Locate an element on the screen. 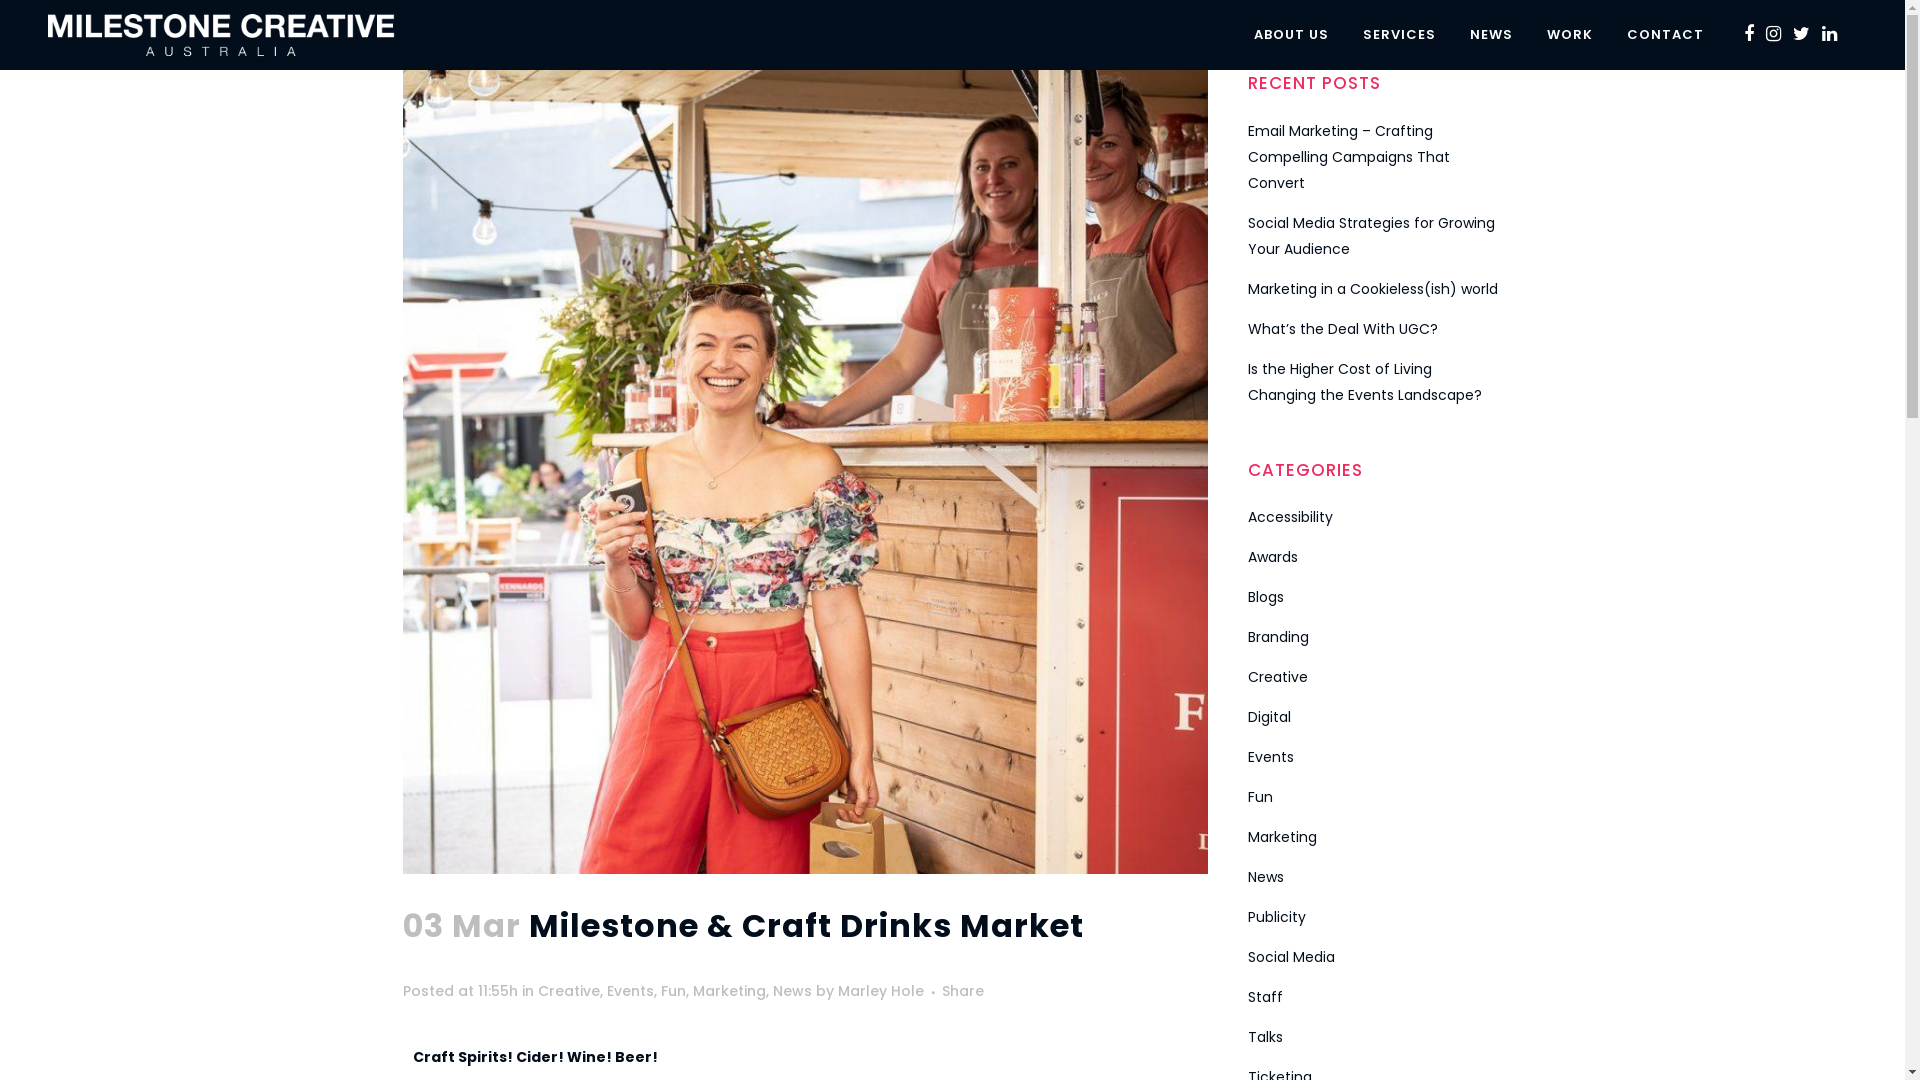  Is the Higher Cost of Living Changing the Events Landscape? is located at coordinates (1365, 382).